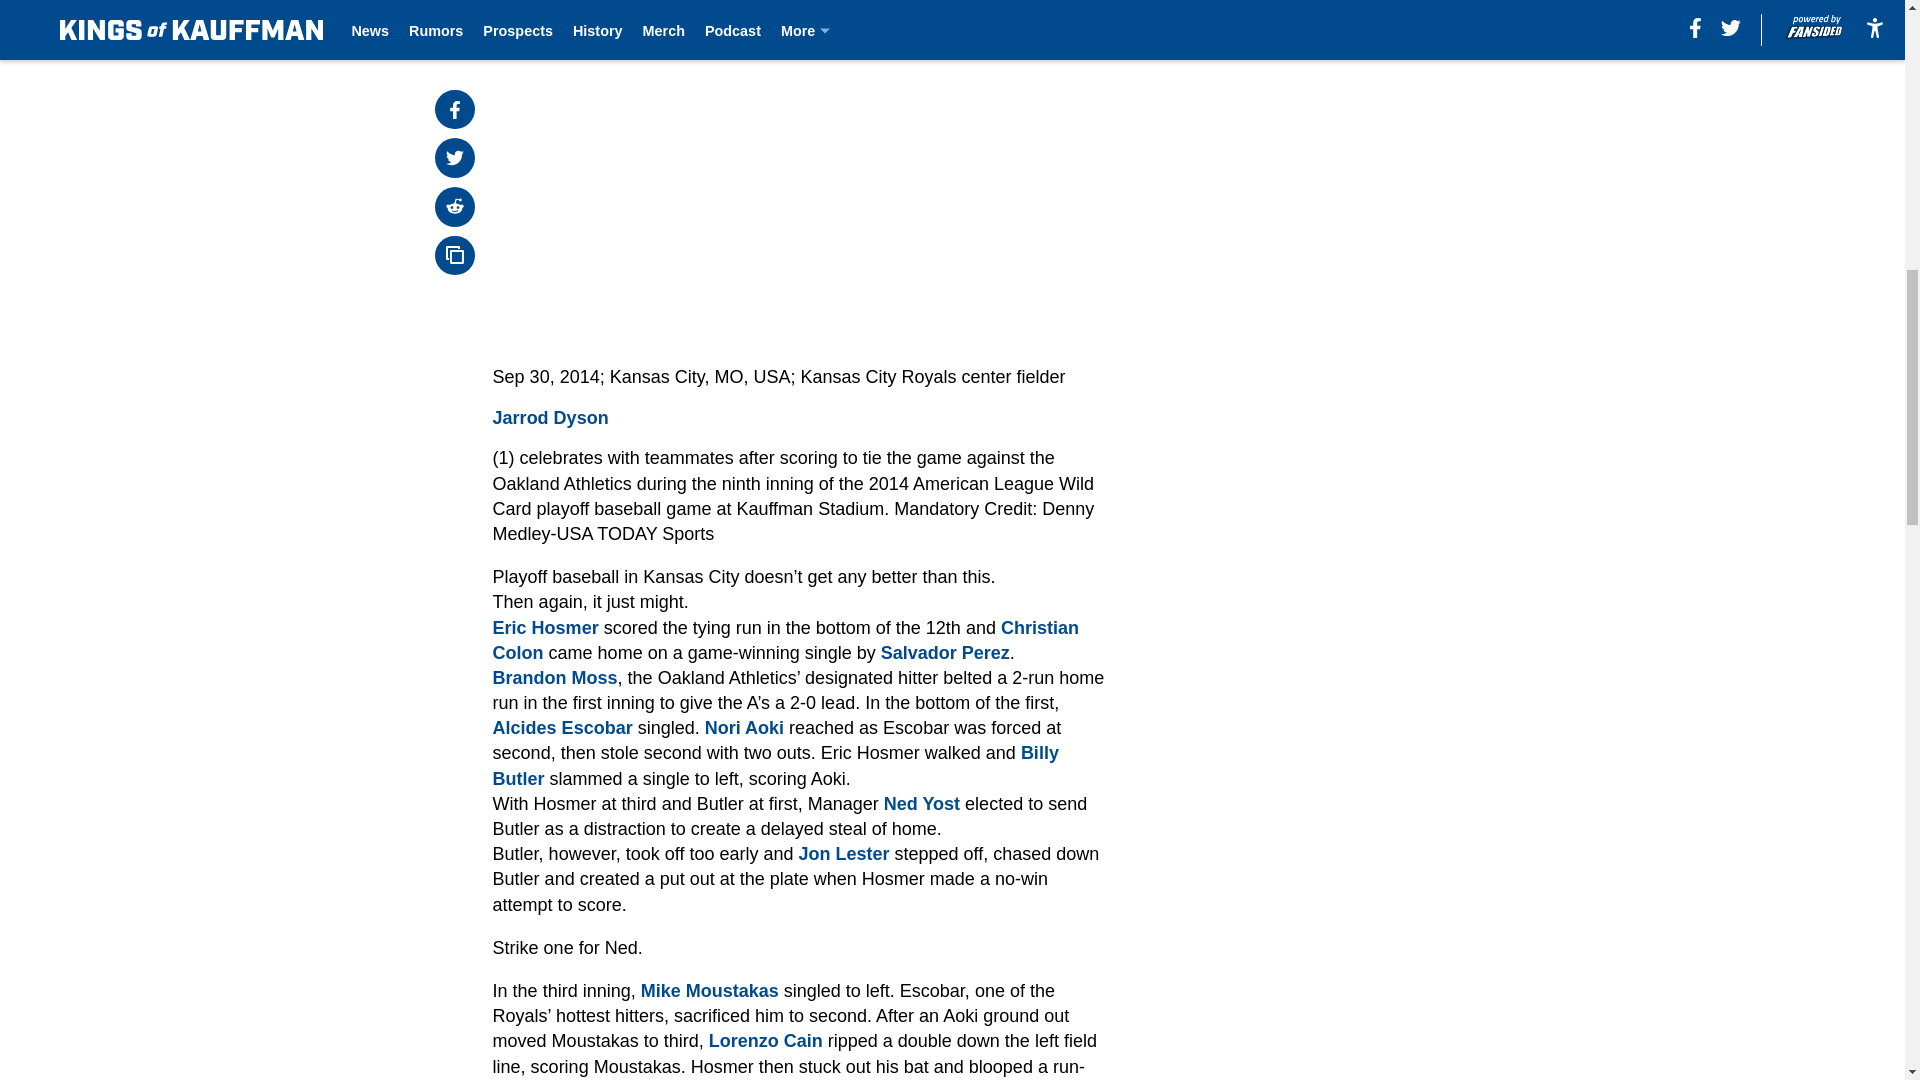 Image resolution: width=1920 pixels, height=1080 pixels. Describe the element at coordinates (786, 640) in the screenshot. I see `Christian Colon` at that location.